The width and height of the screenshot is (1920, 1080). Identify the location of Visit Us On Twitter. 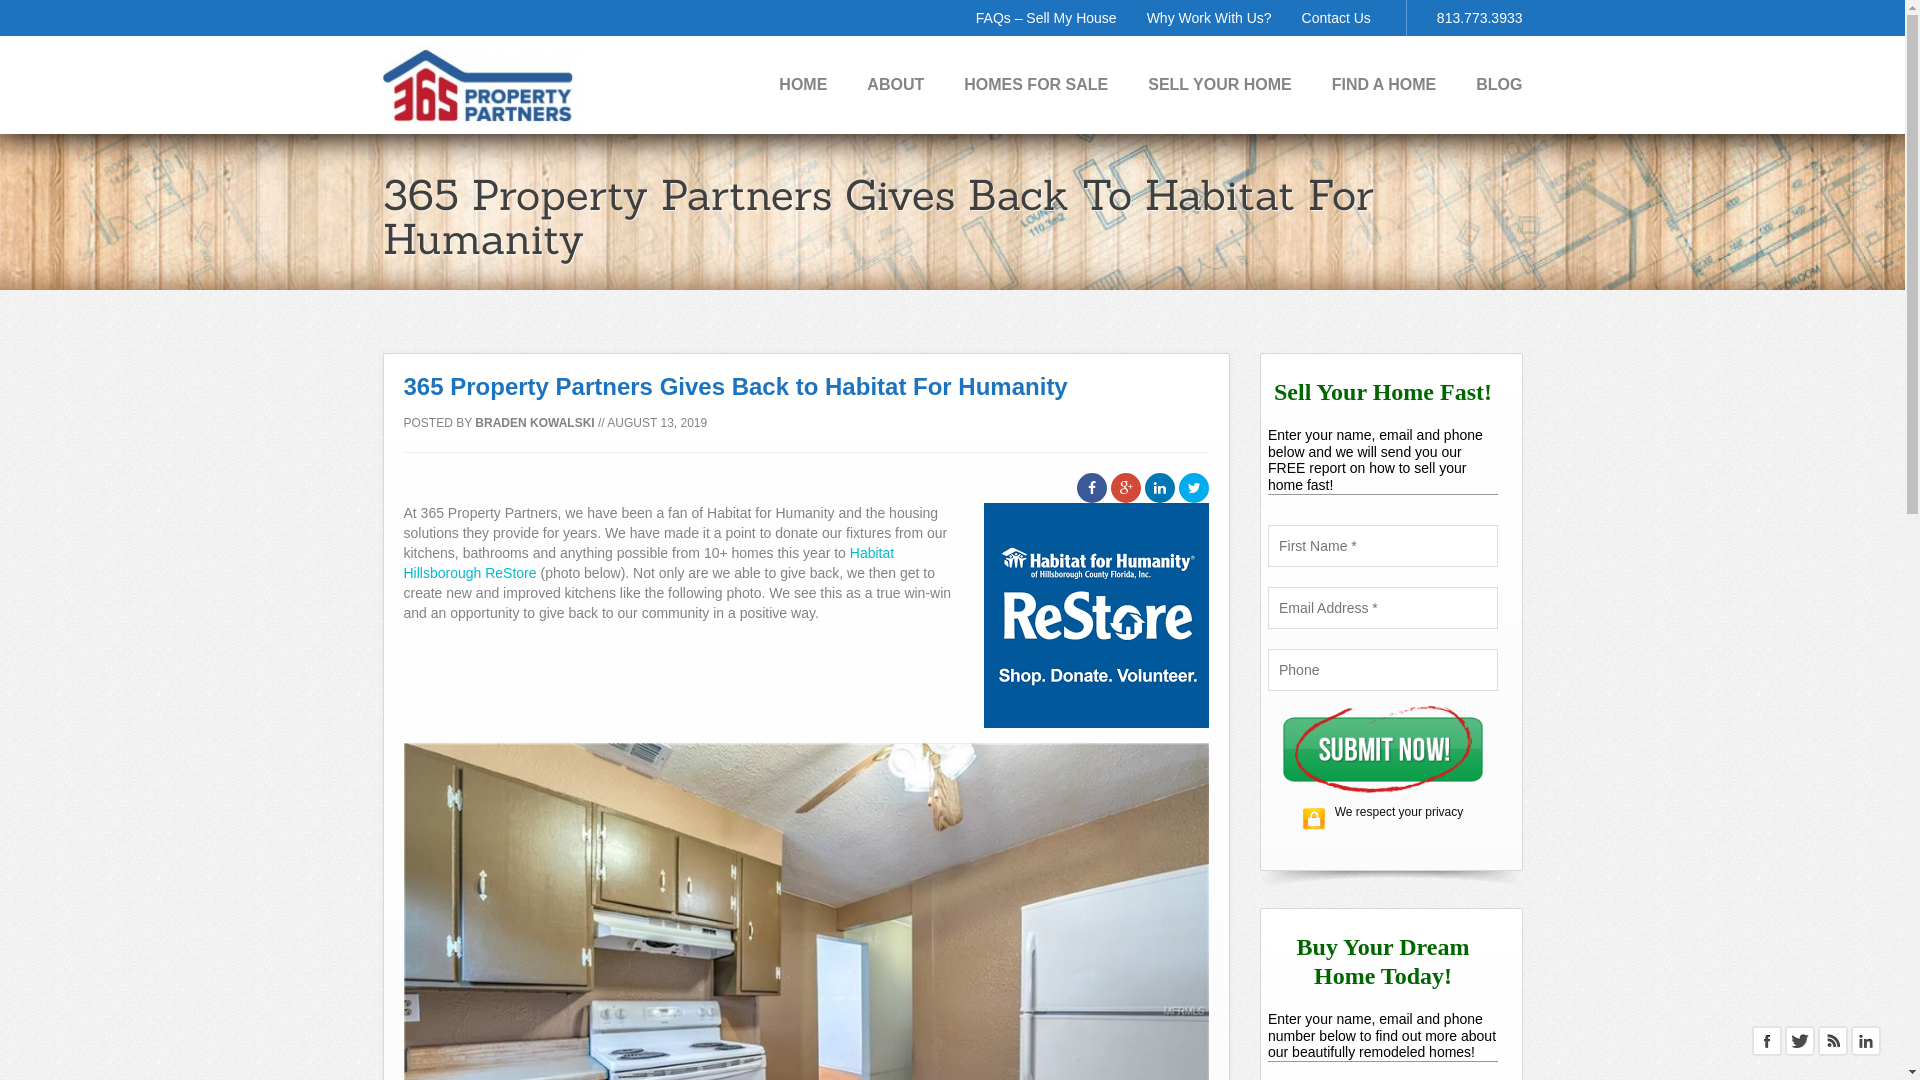
(1800, 1040).